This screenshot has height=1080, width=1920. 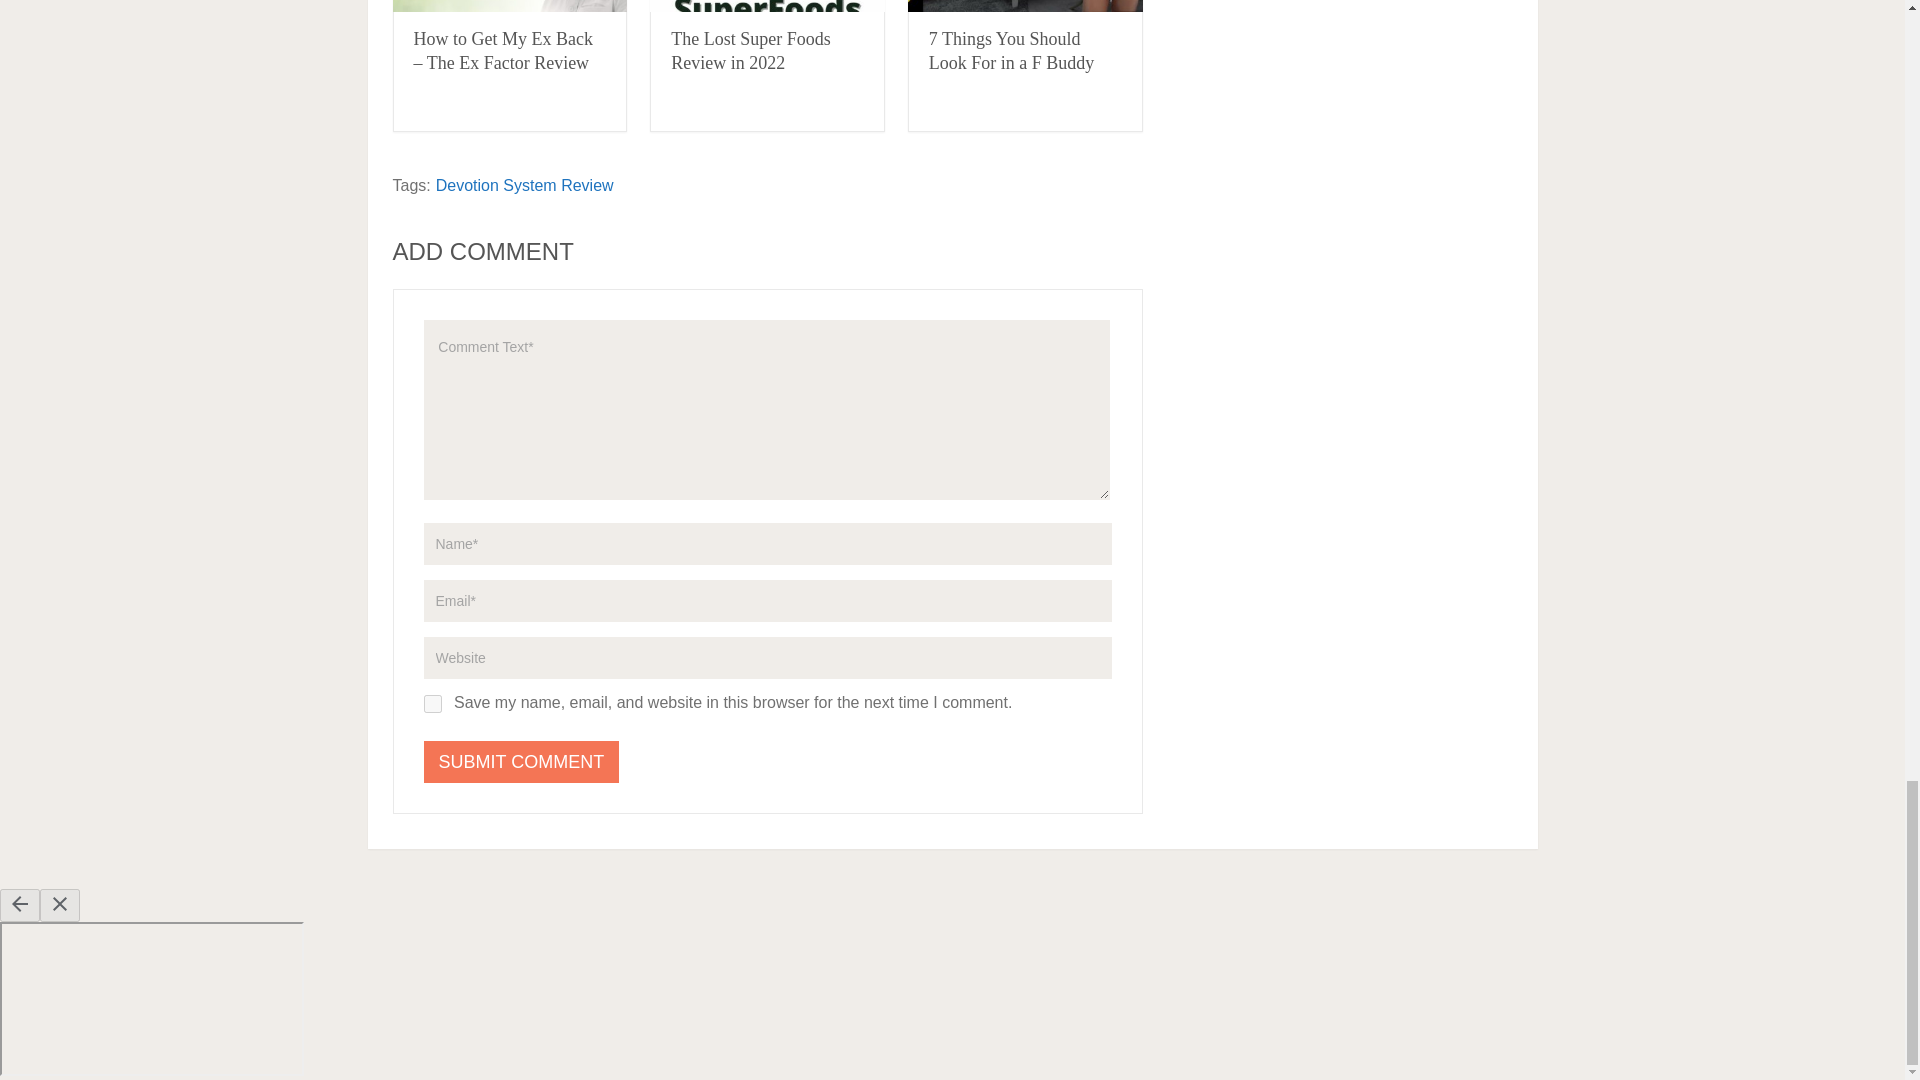 What do you see at coordinates (522, 762) in the screenshot?
I see `Submit Comment` at bounding box center [522, 762].